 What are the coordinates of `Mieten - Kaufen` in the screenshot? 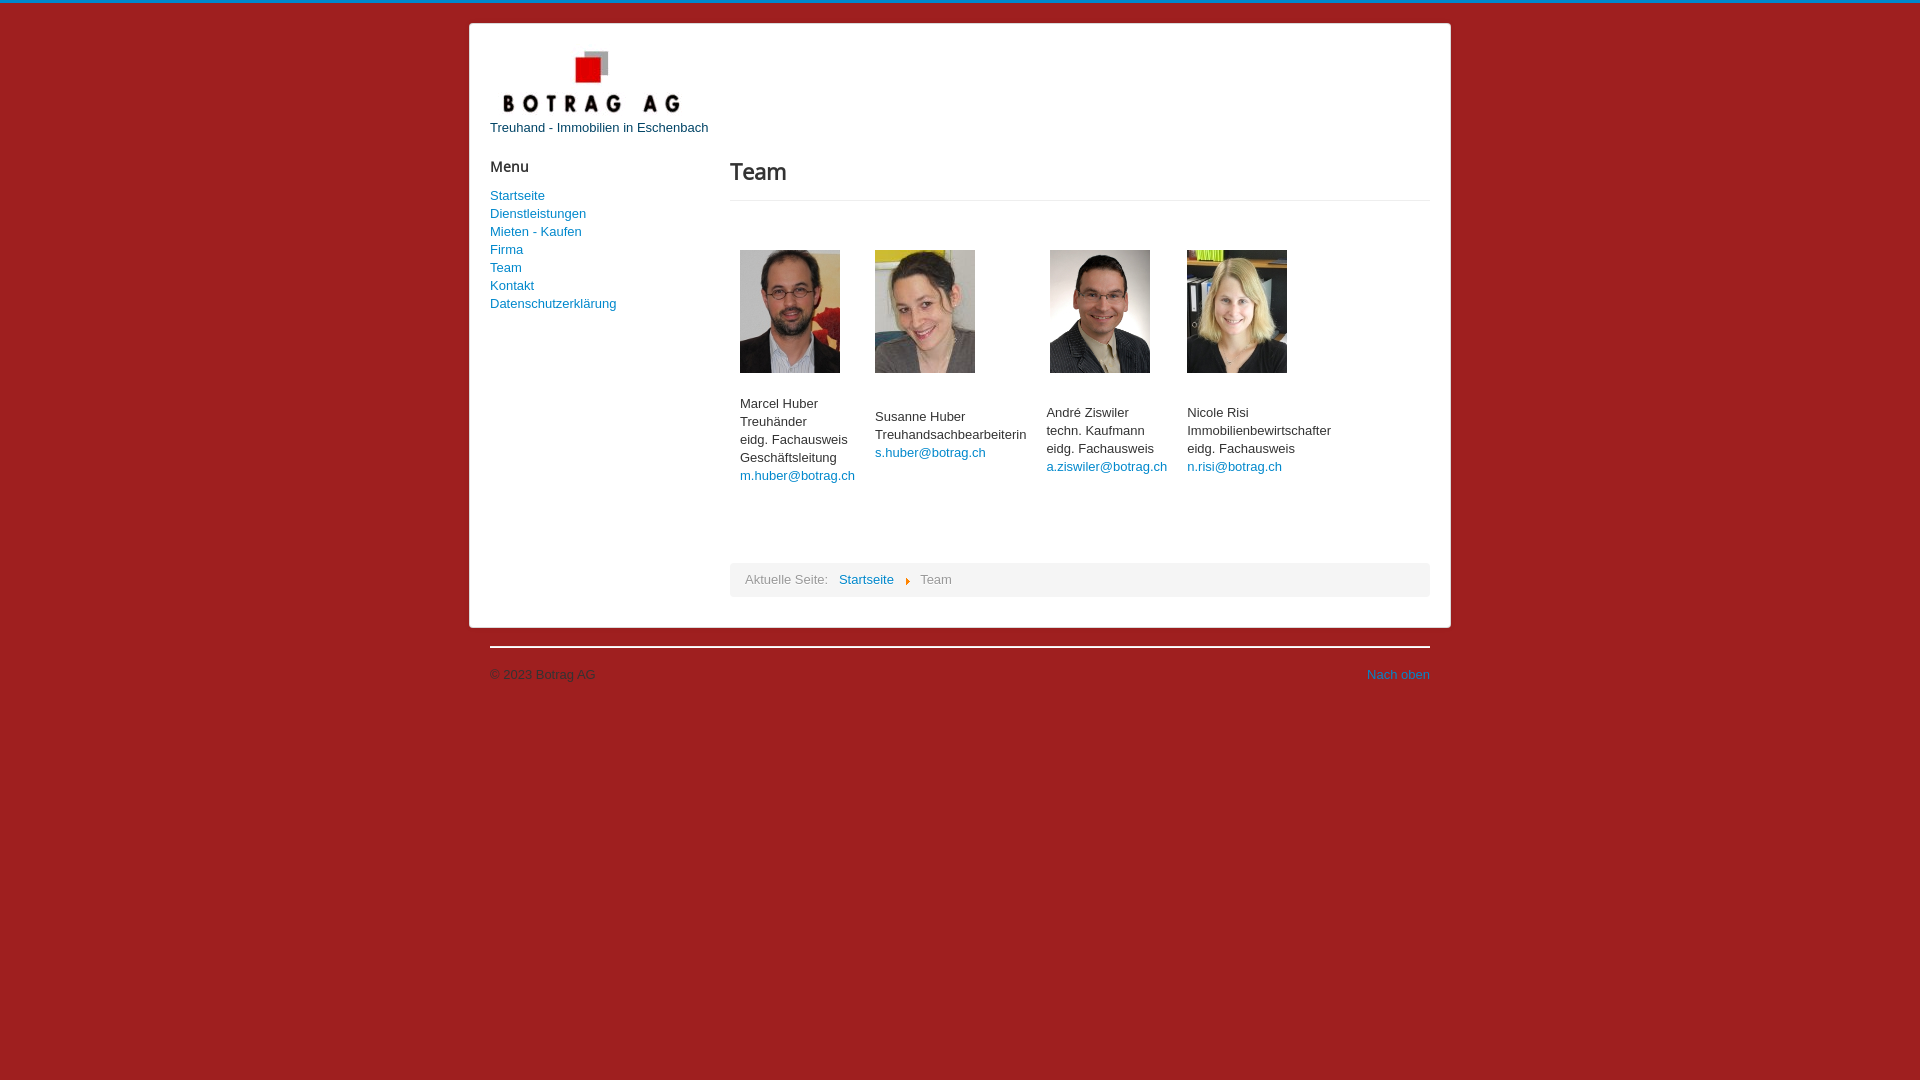 It's located at (600, 232).